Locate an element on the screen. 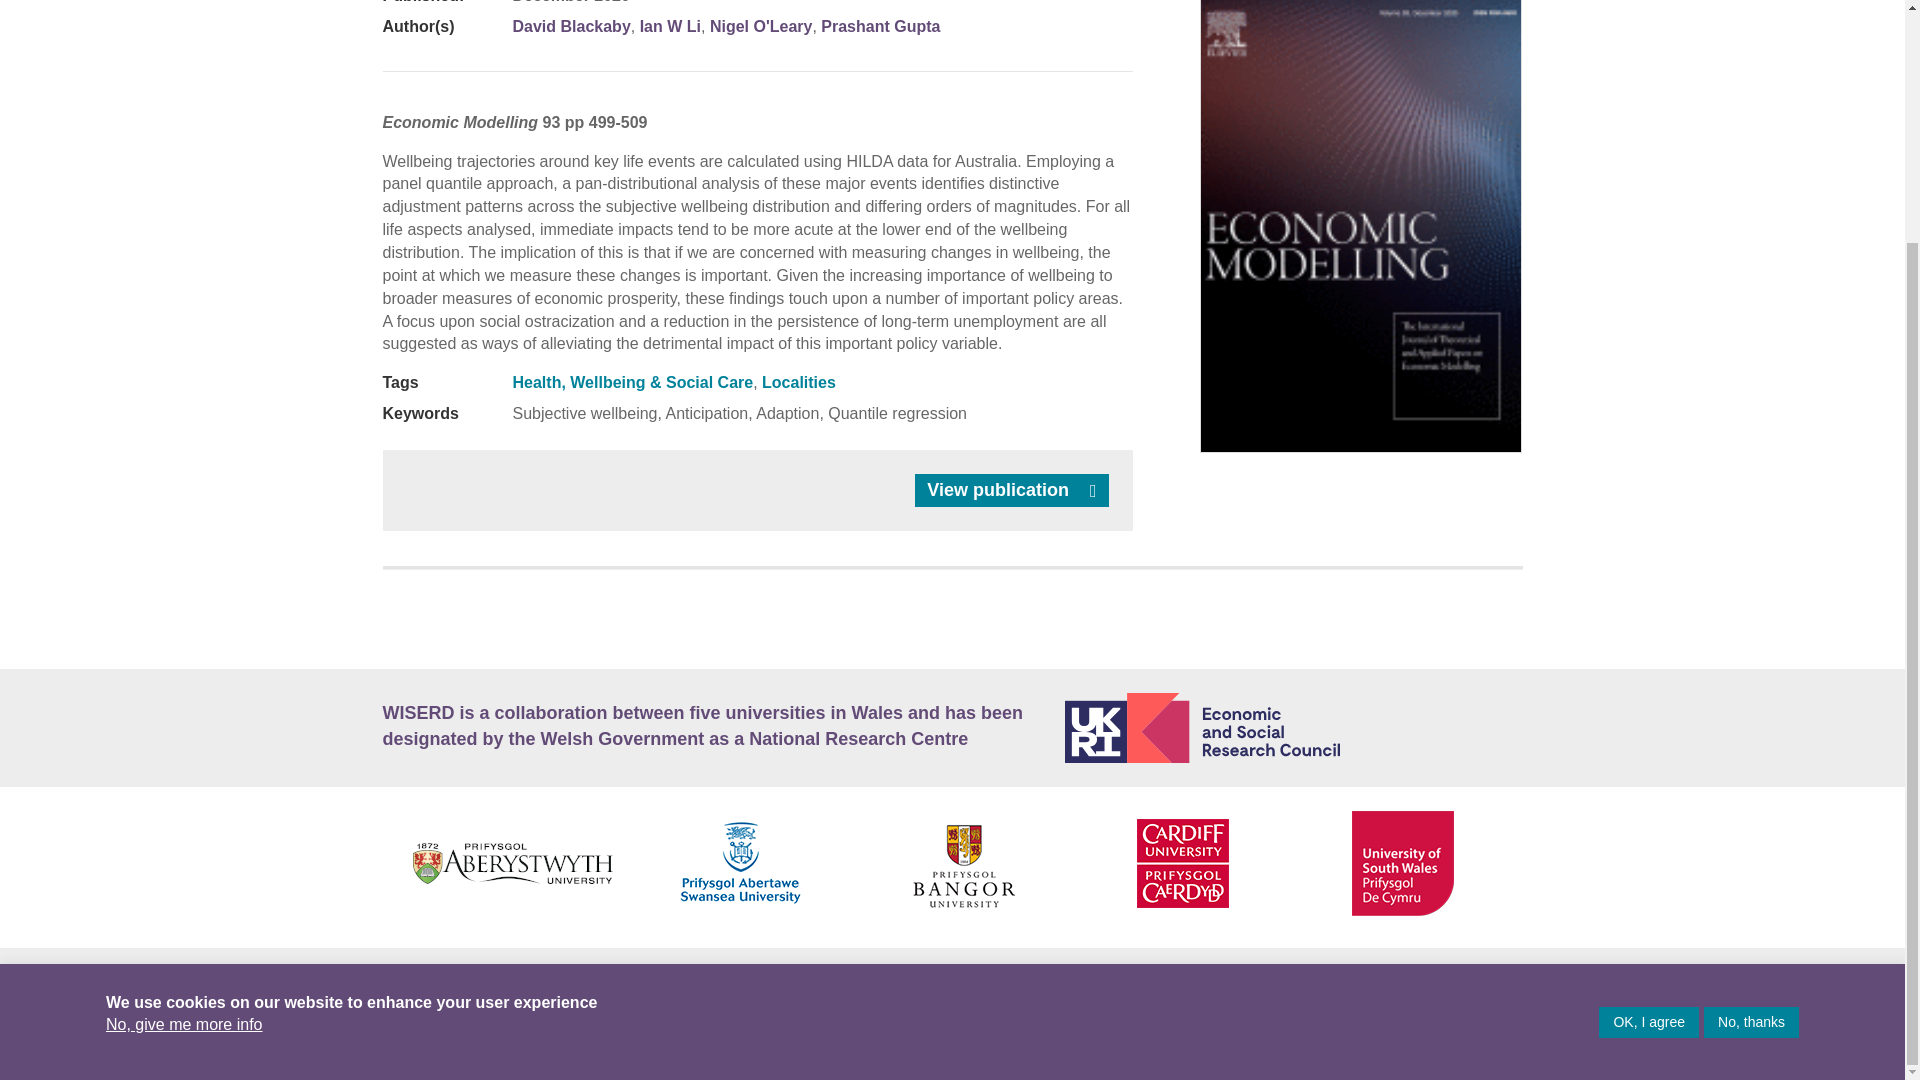 This screenshot has width=1920, height=1080. Prashant Gupta is located at coordinates (880, 26).